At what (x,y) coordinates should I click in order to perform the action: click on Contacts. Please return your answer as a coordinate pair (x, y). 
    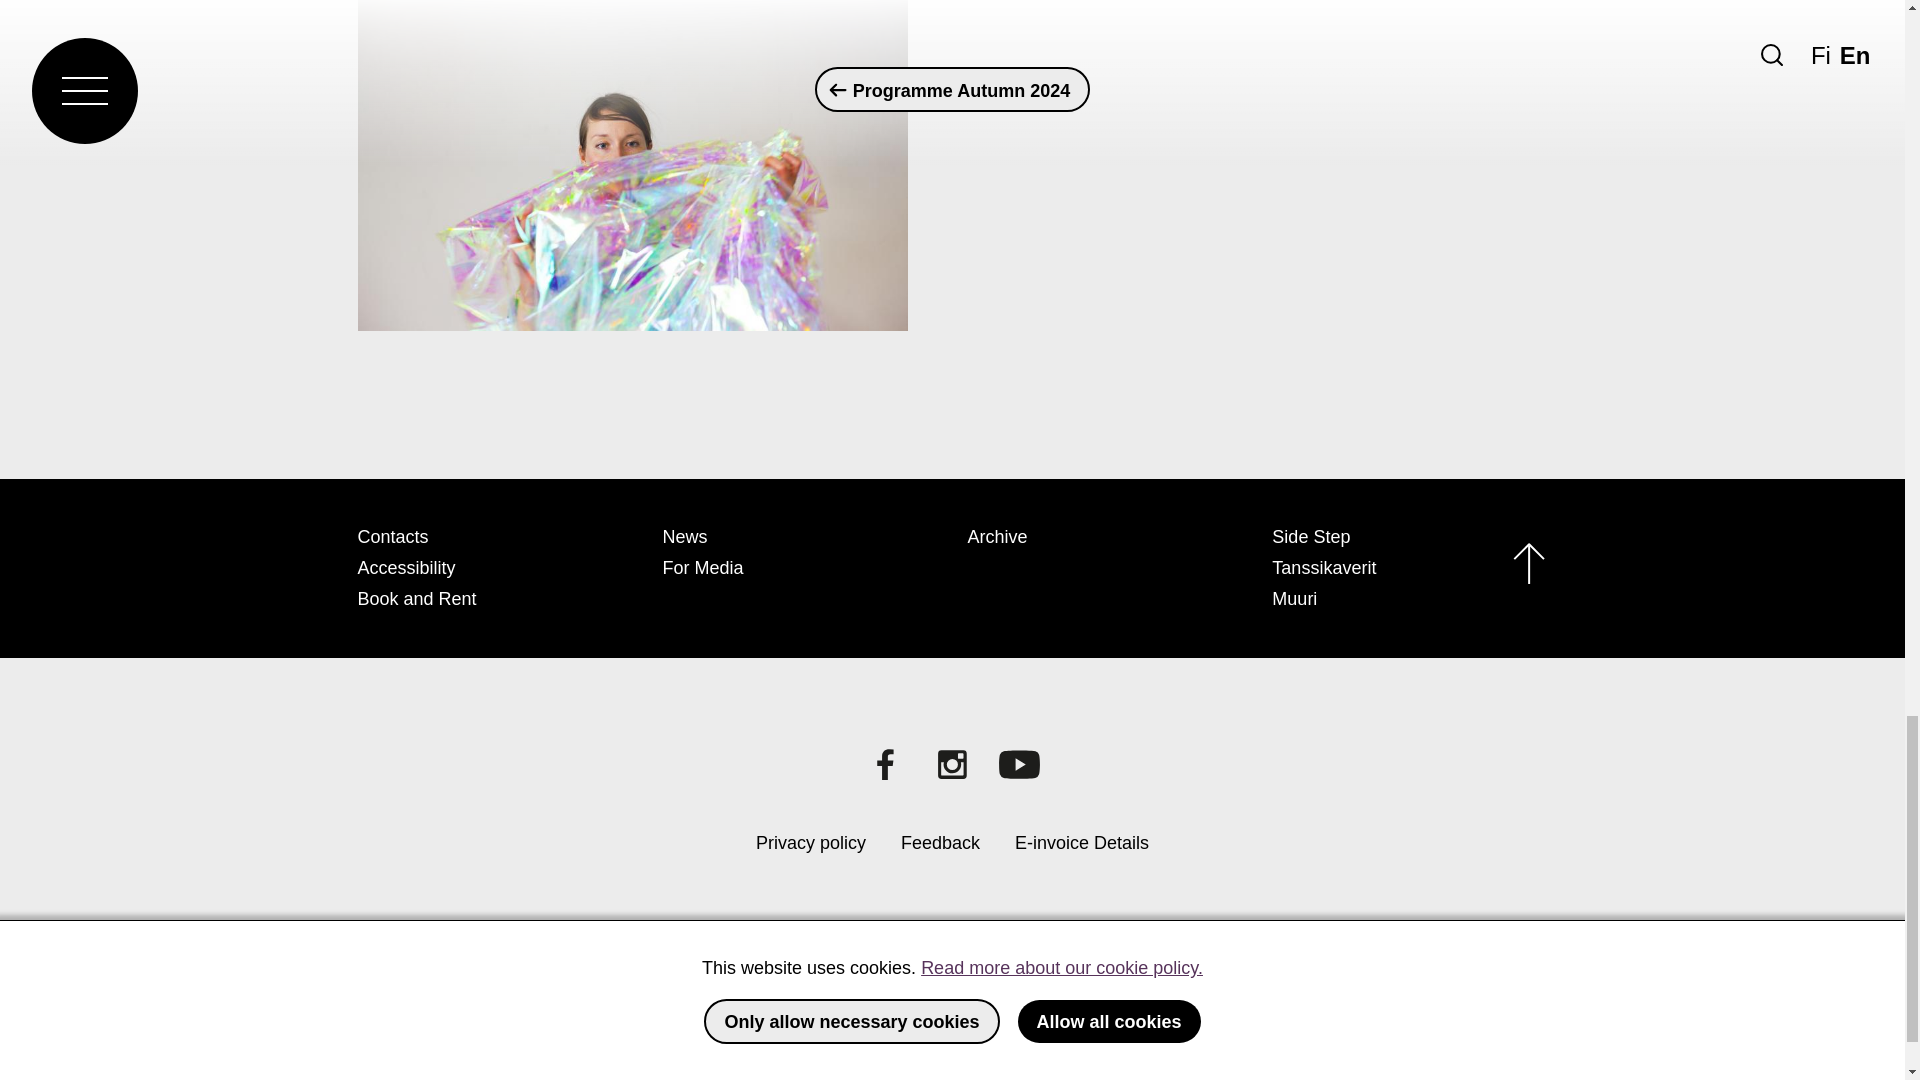
    Looking at the image, I should click on (392, 536).